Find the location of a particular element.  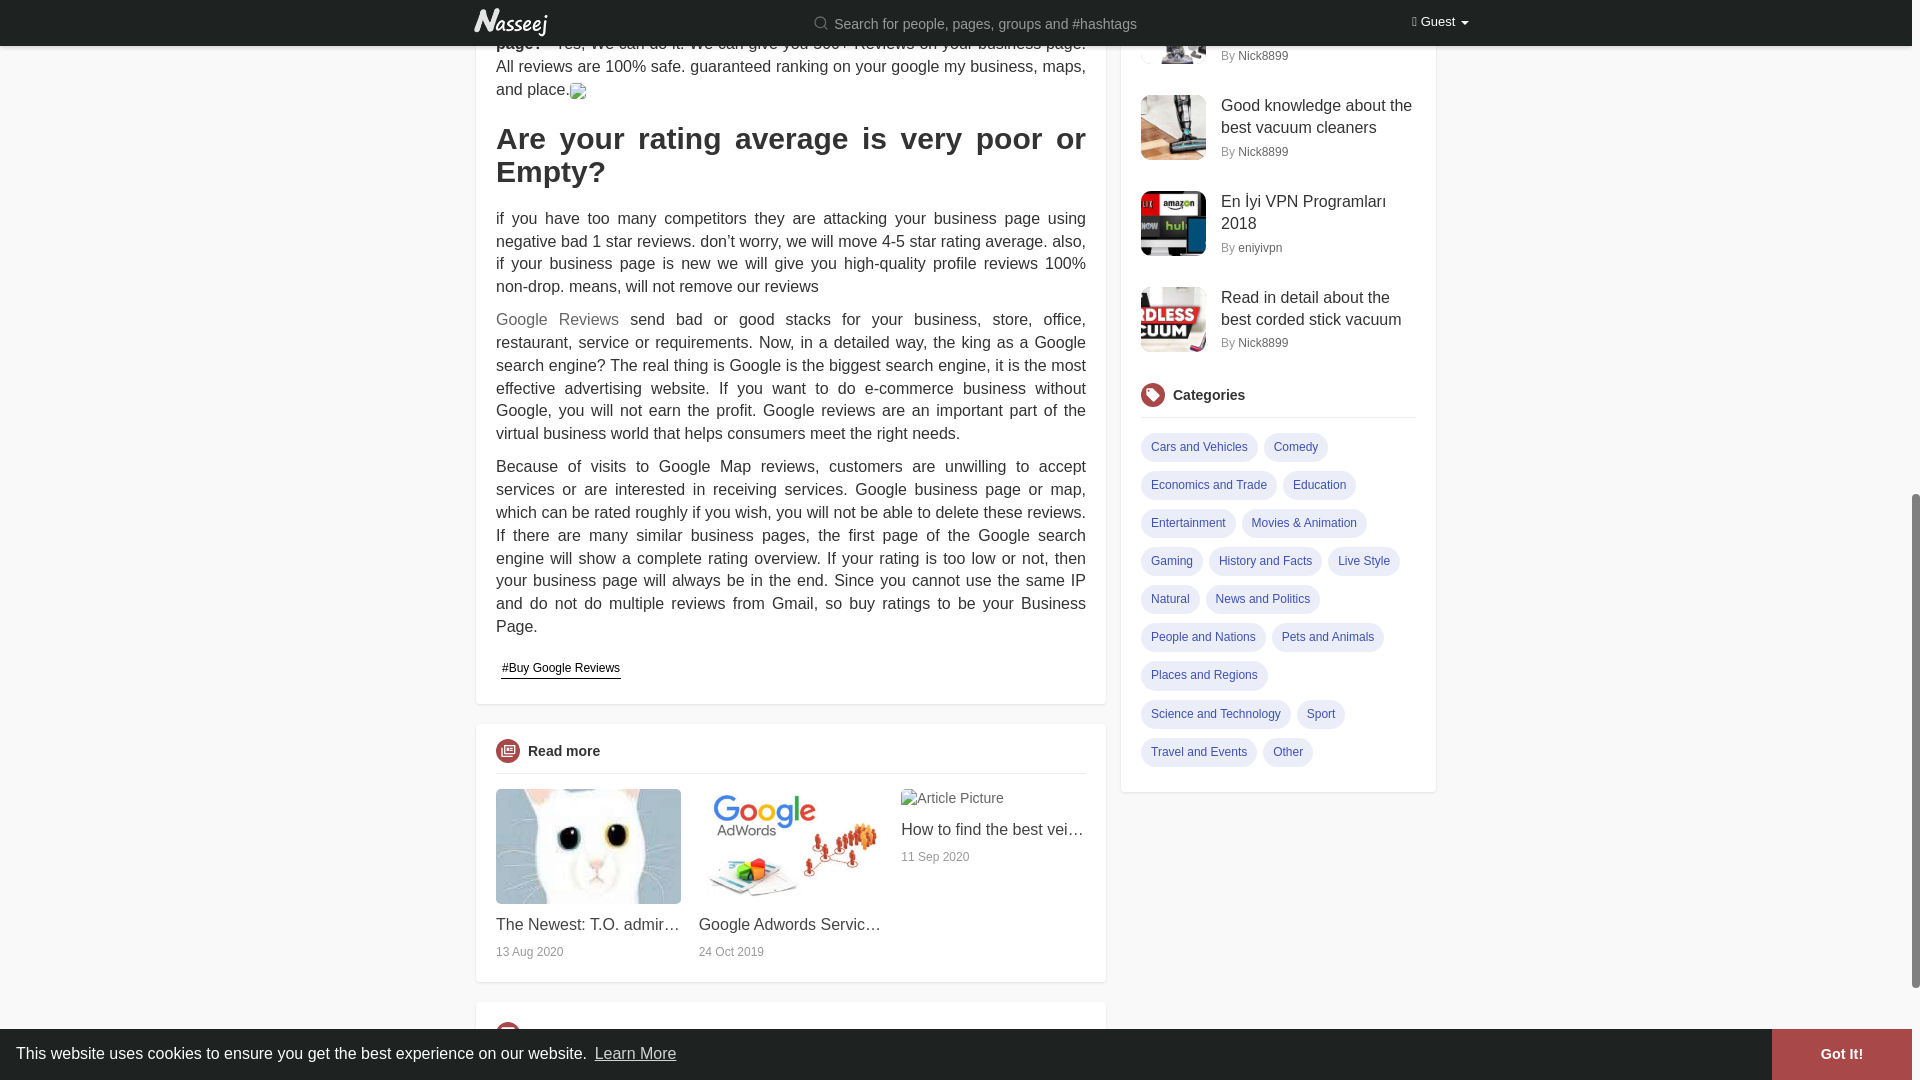

Nick8899 is located at coordinates (1263, 55).